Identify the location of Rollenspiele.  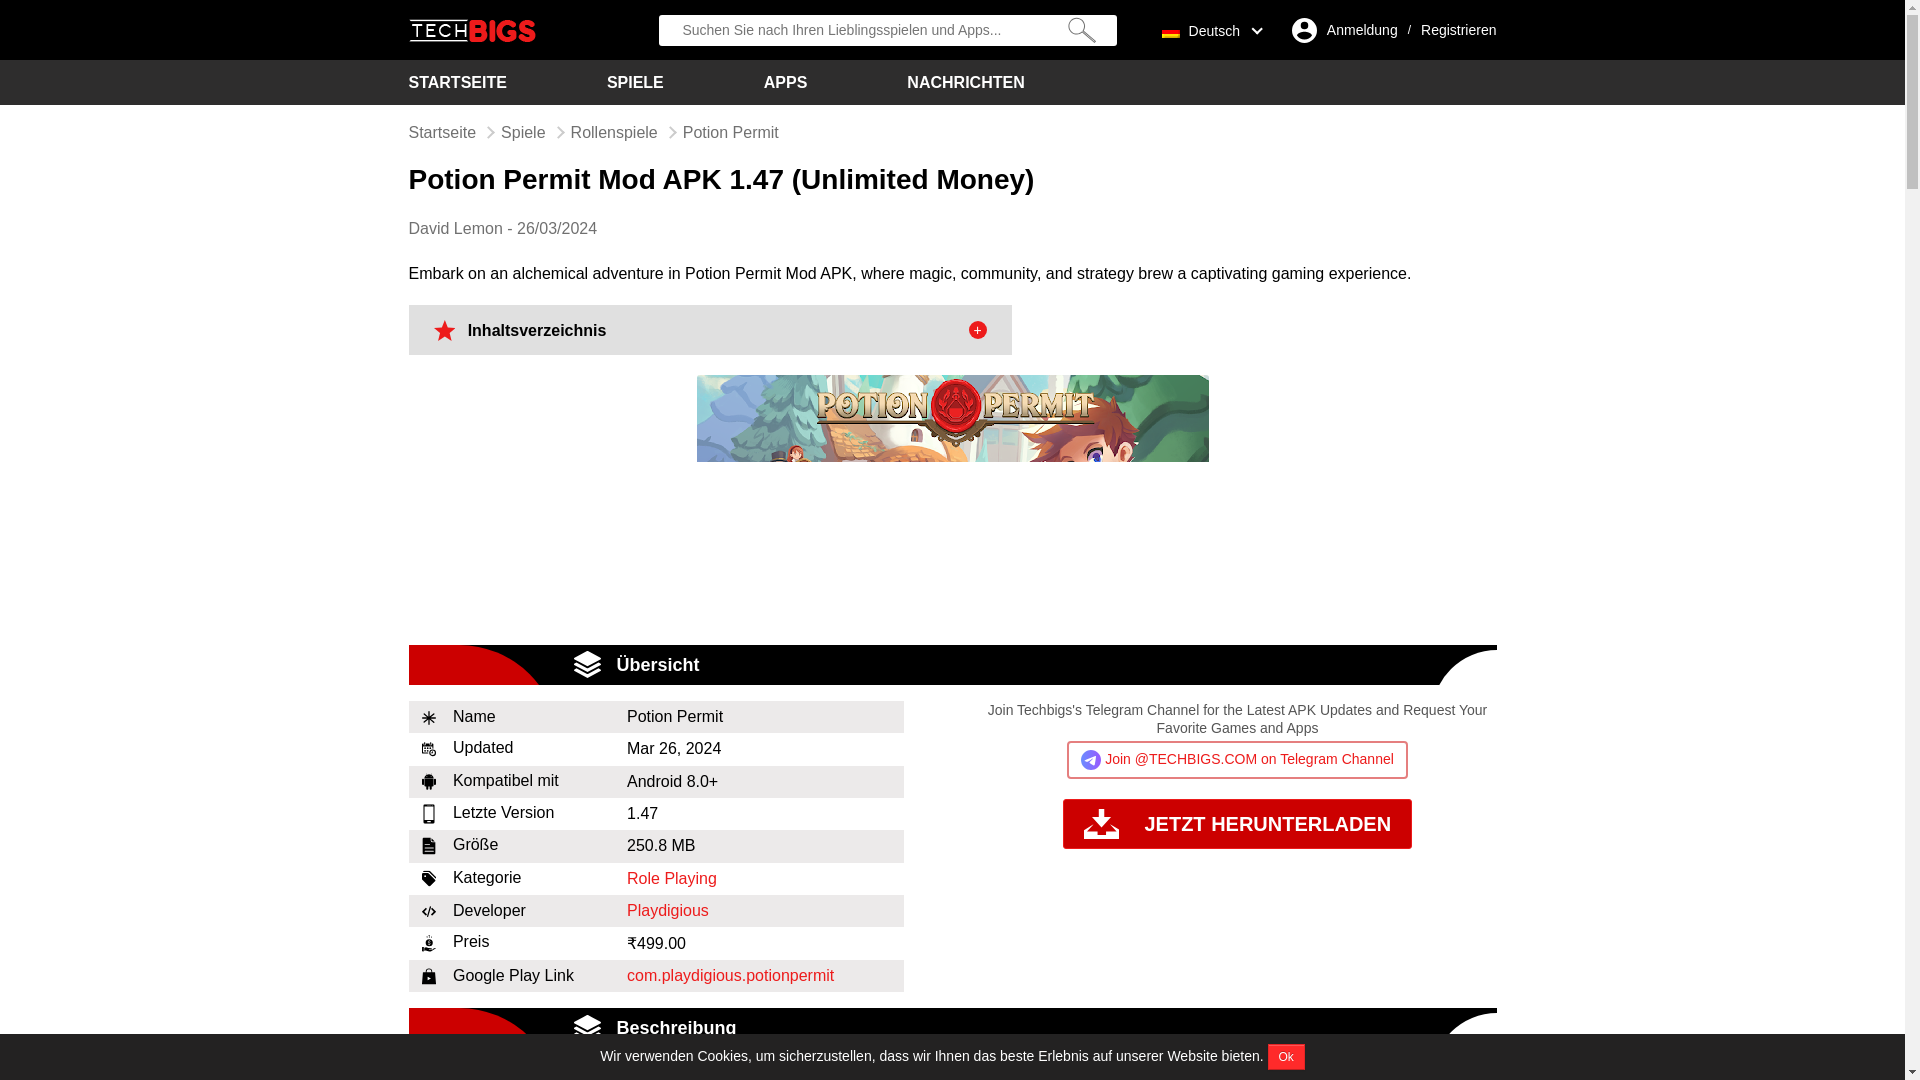
(614, 132).